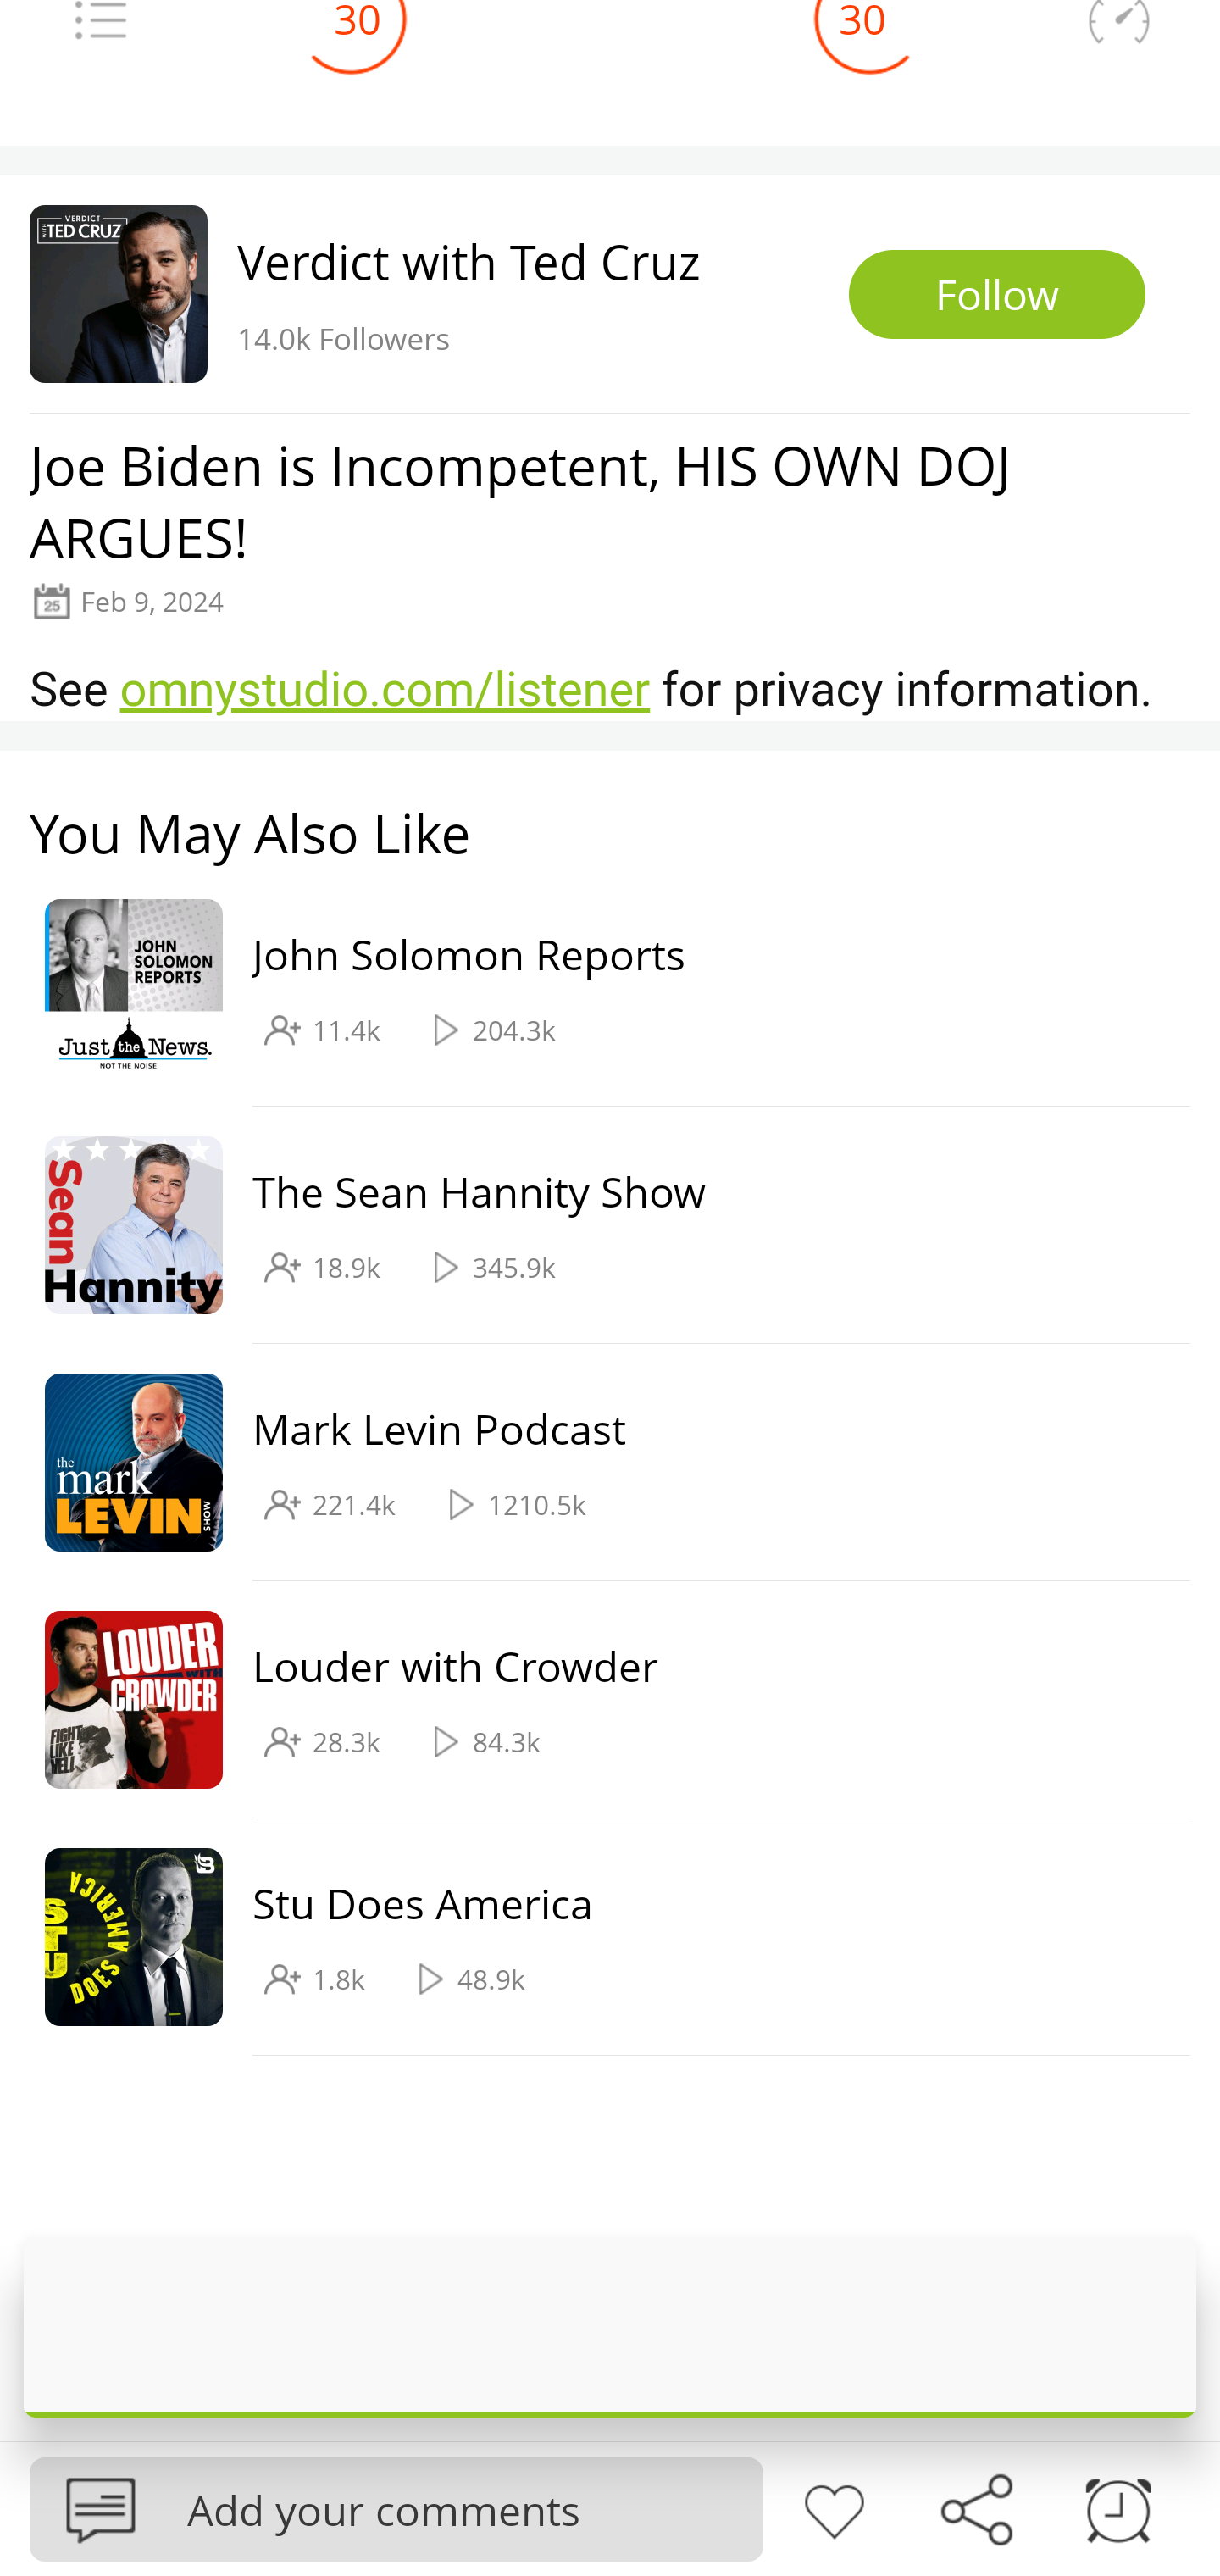 The height and width of the screenshot is (2576, 1220). I want to click on Menu, so click(100, 45).